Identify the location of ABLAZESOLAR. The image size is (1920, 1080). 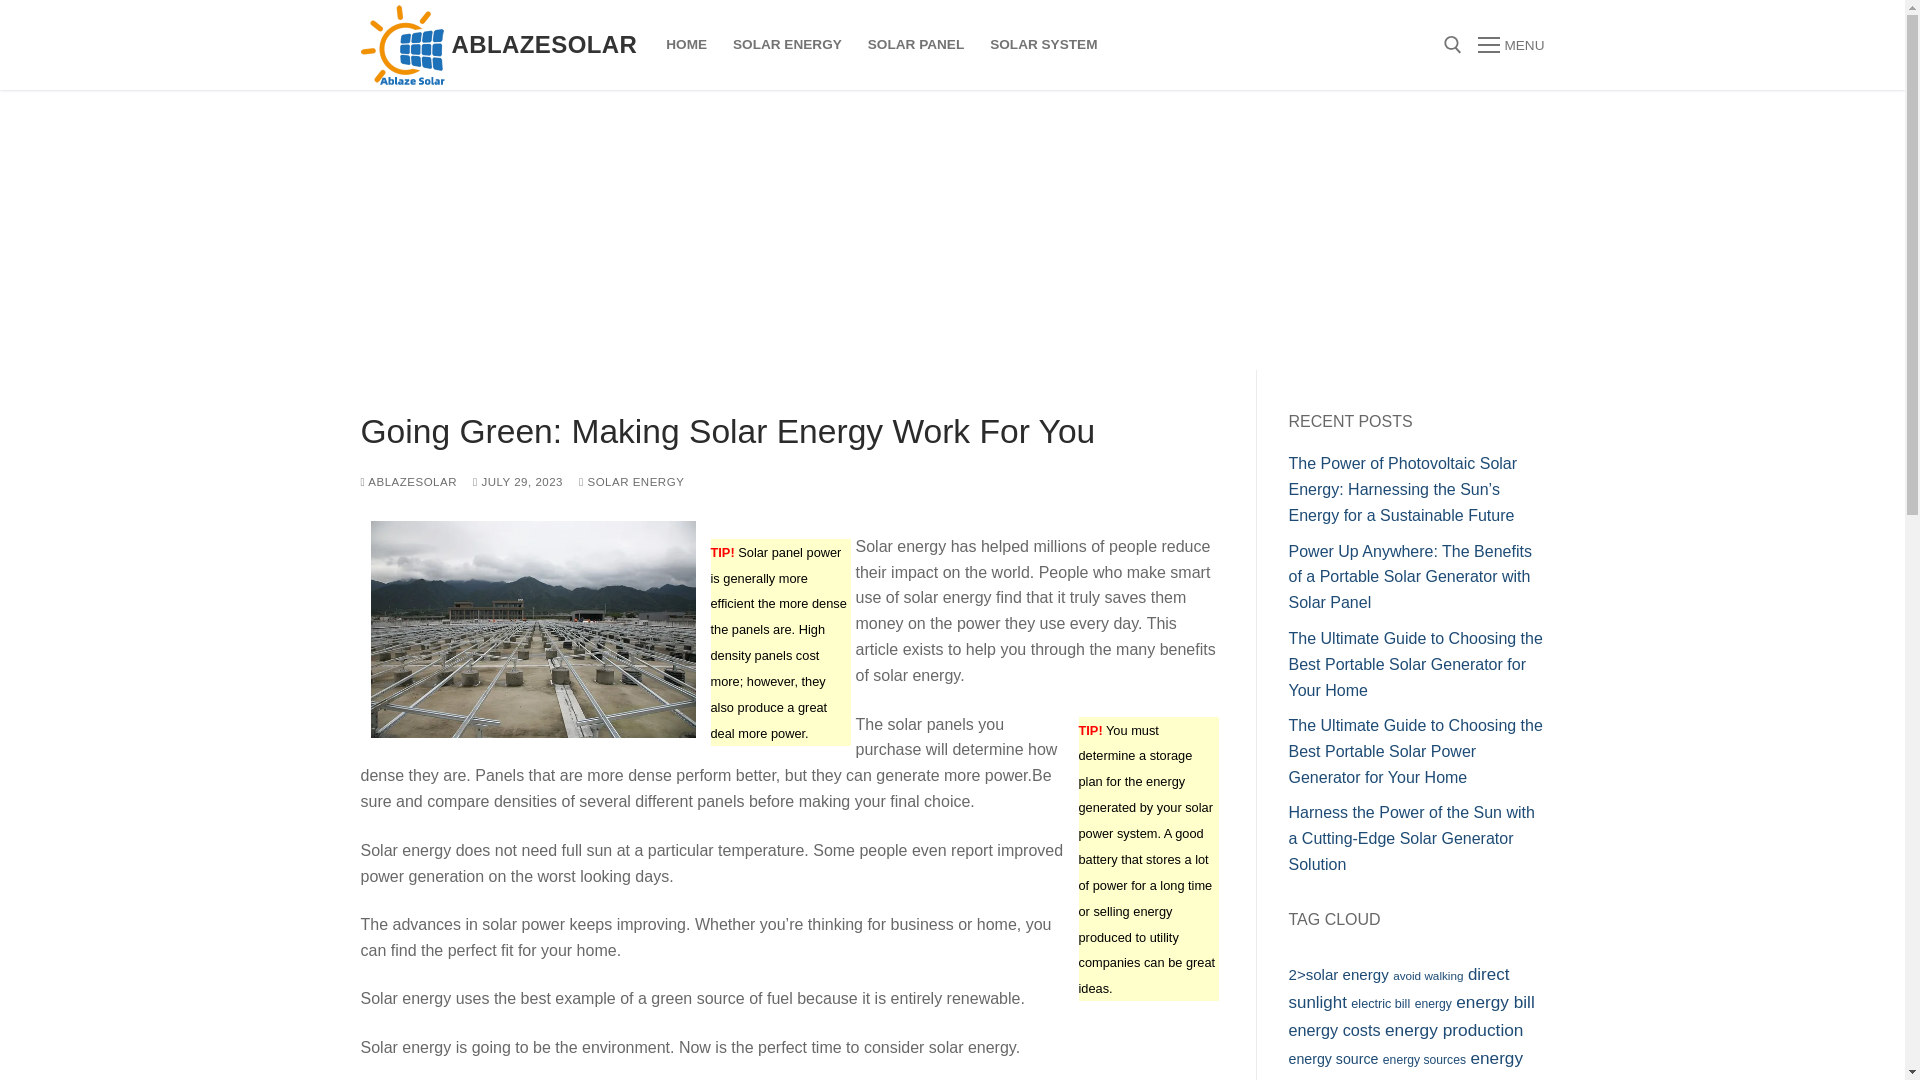
(408, 482).